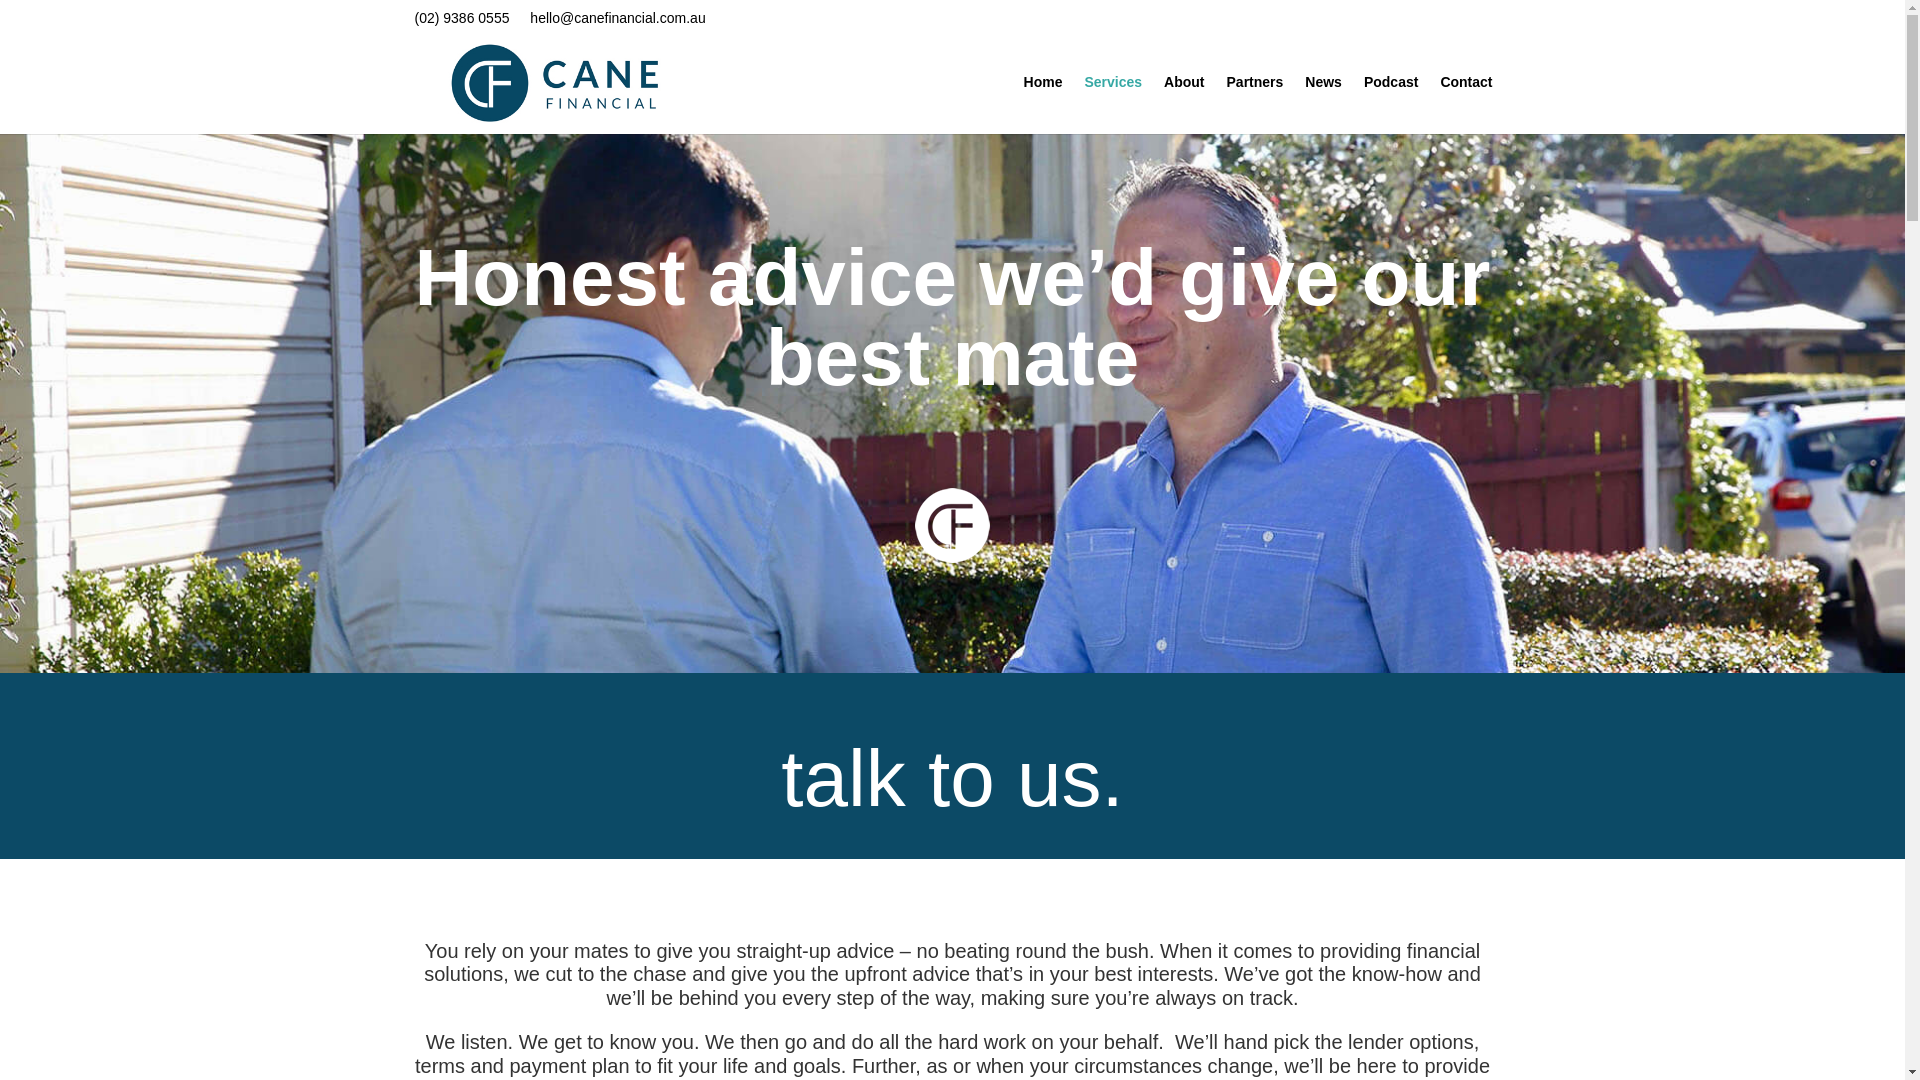 The image size is (1920, 1080). What do you see at coordinates (1113, 104) in the screenshot?
I see `Services` at bounding box center [1113, 104].